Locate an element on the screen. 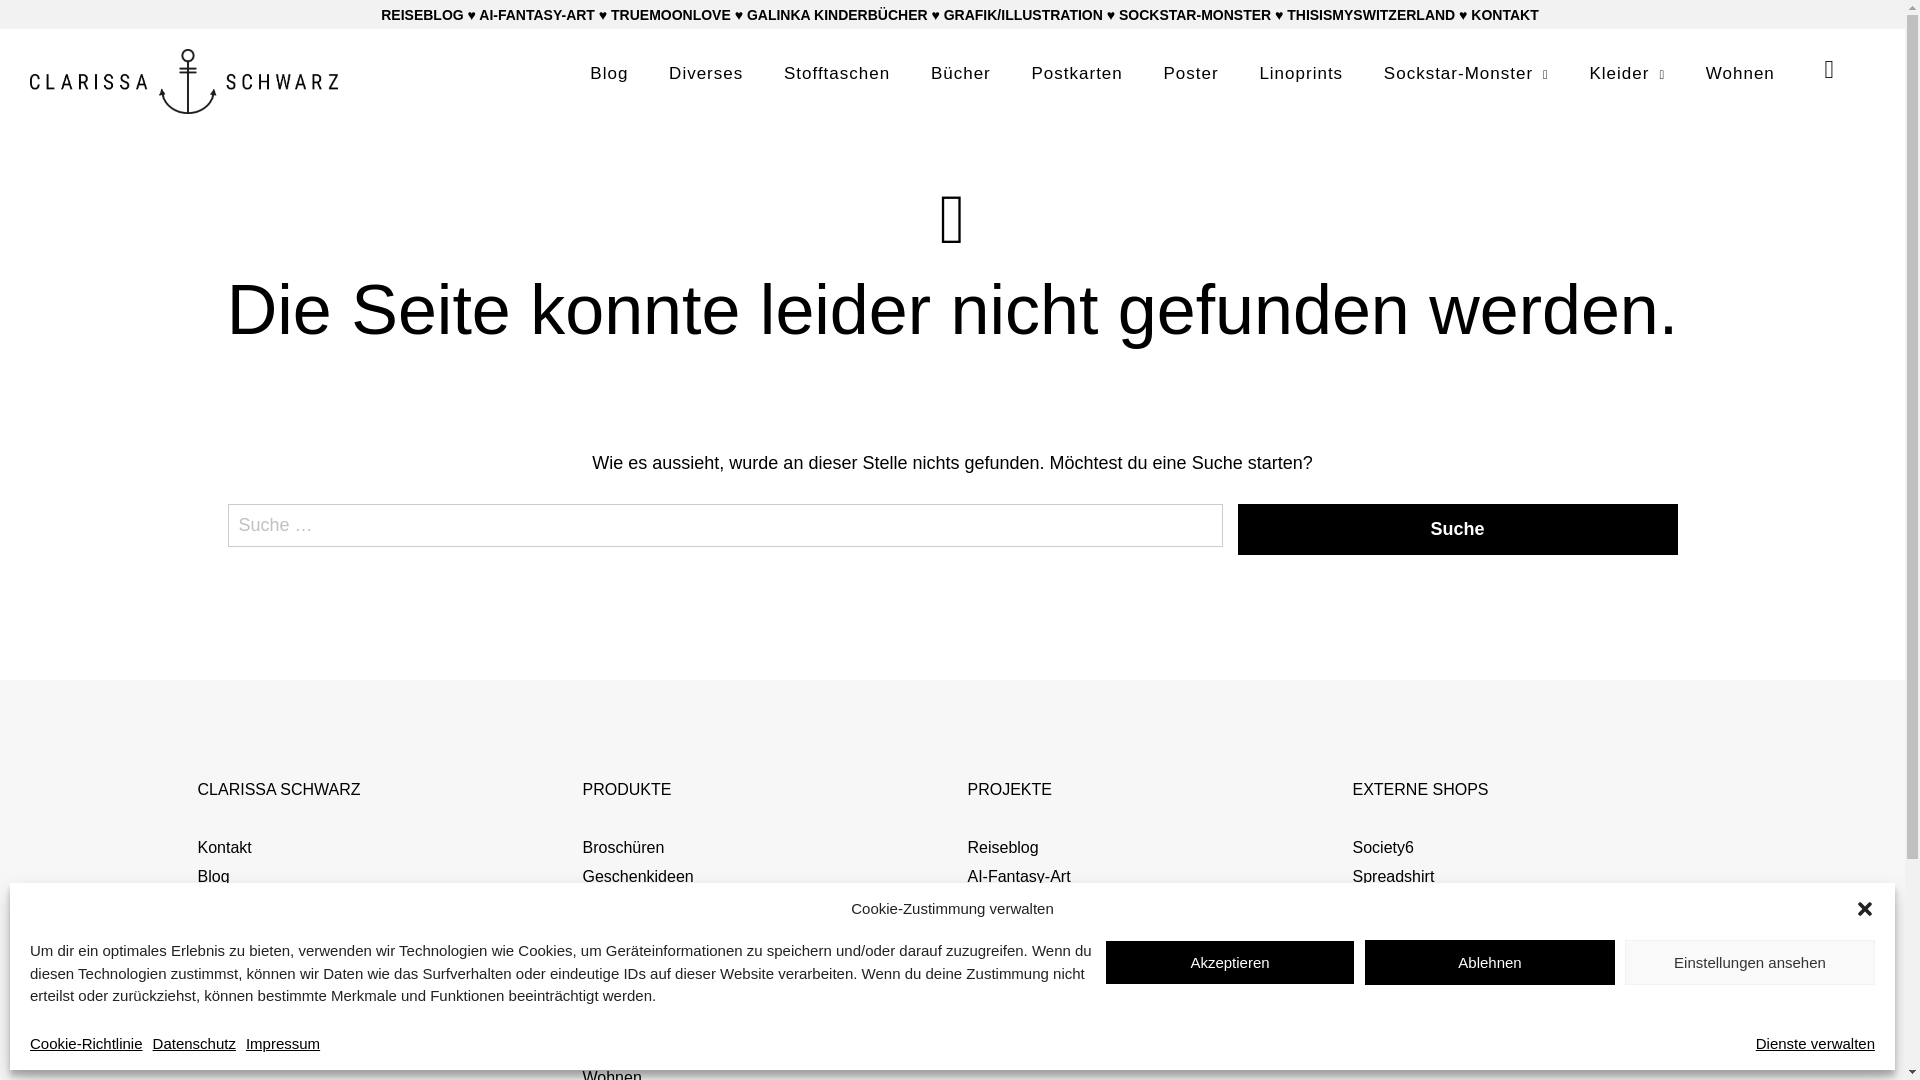 This screenshot has width=1920, height=1080. Redbubble is located at coordinates (1390, 904).